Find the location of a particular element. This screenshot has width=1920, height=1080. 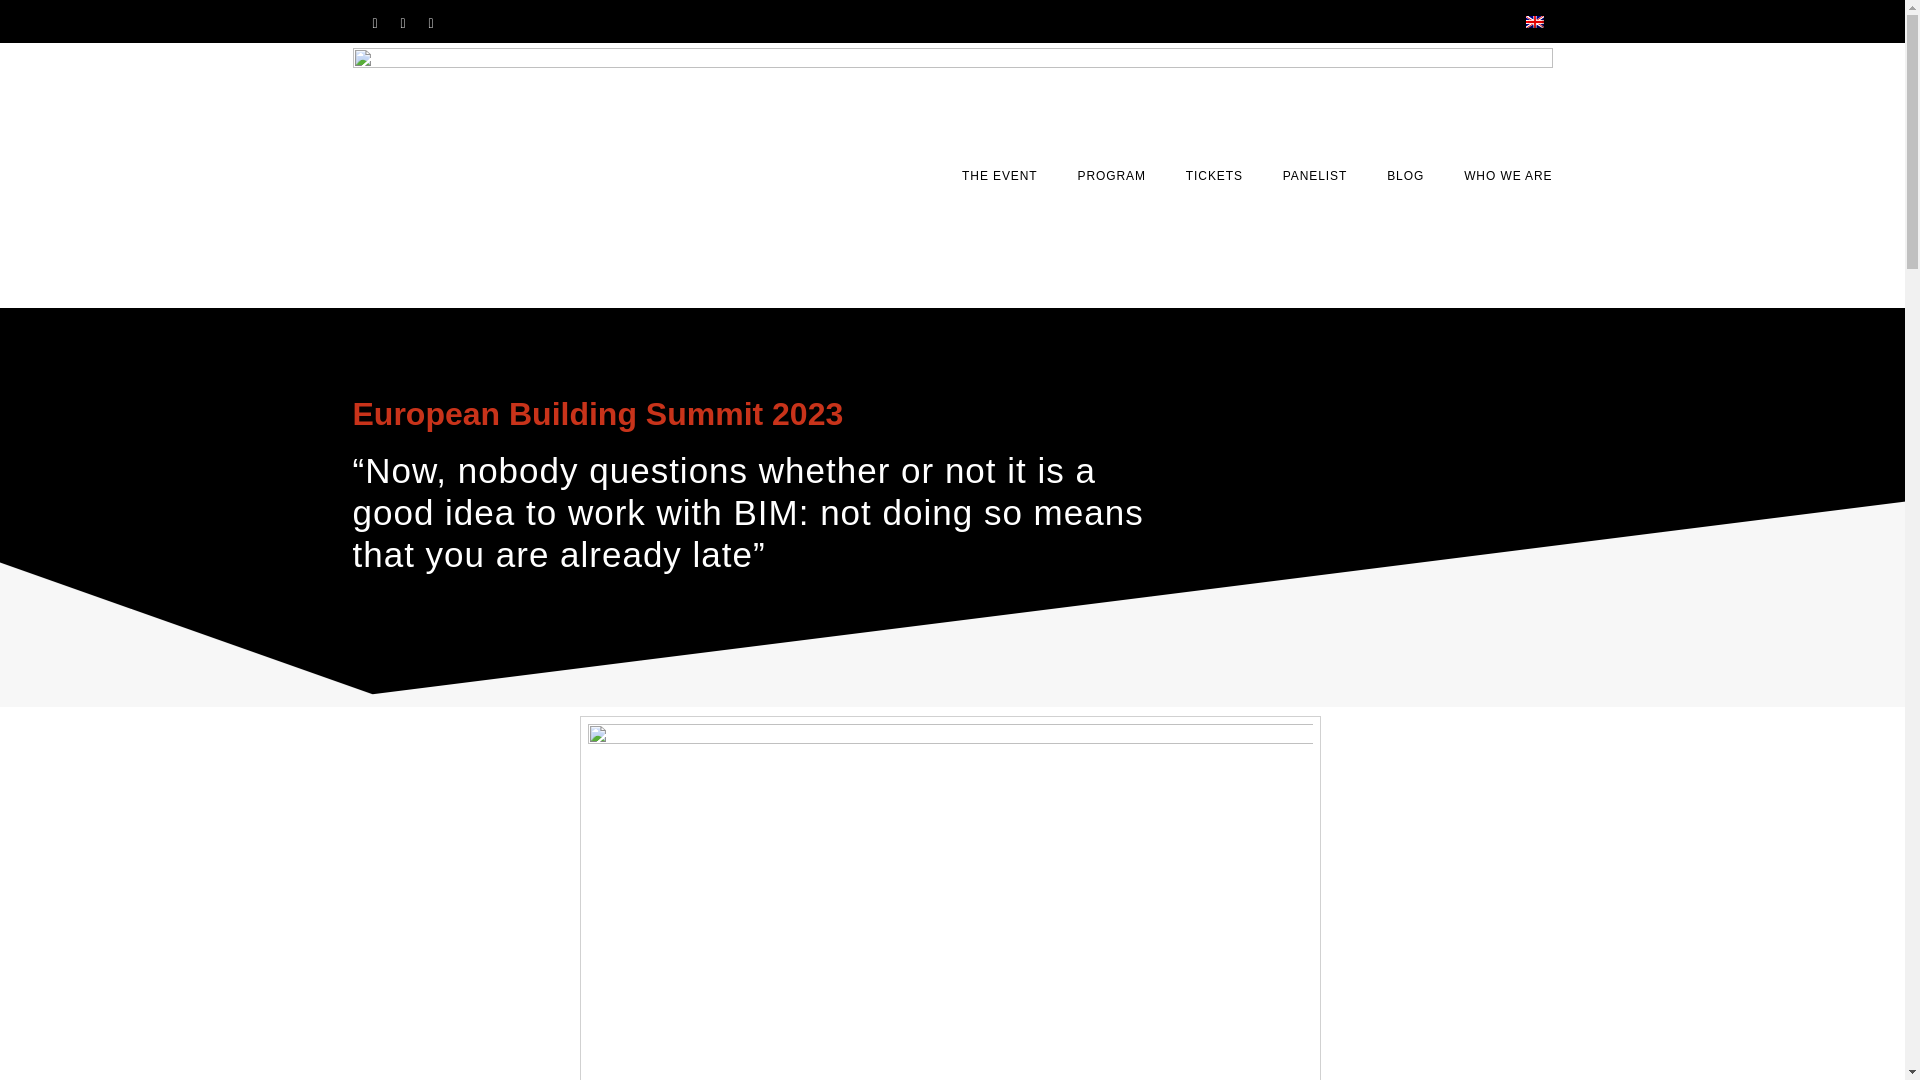

TICKETS is located at coordinates (1214, 176).